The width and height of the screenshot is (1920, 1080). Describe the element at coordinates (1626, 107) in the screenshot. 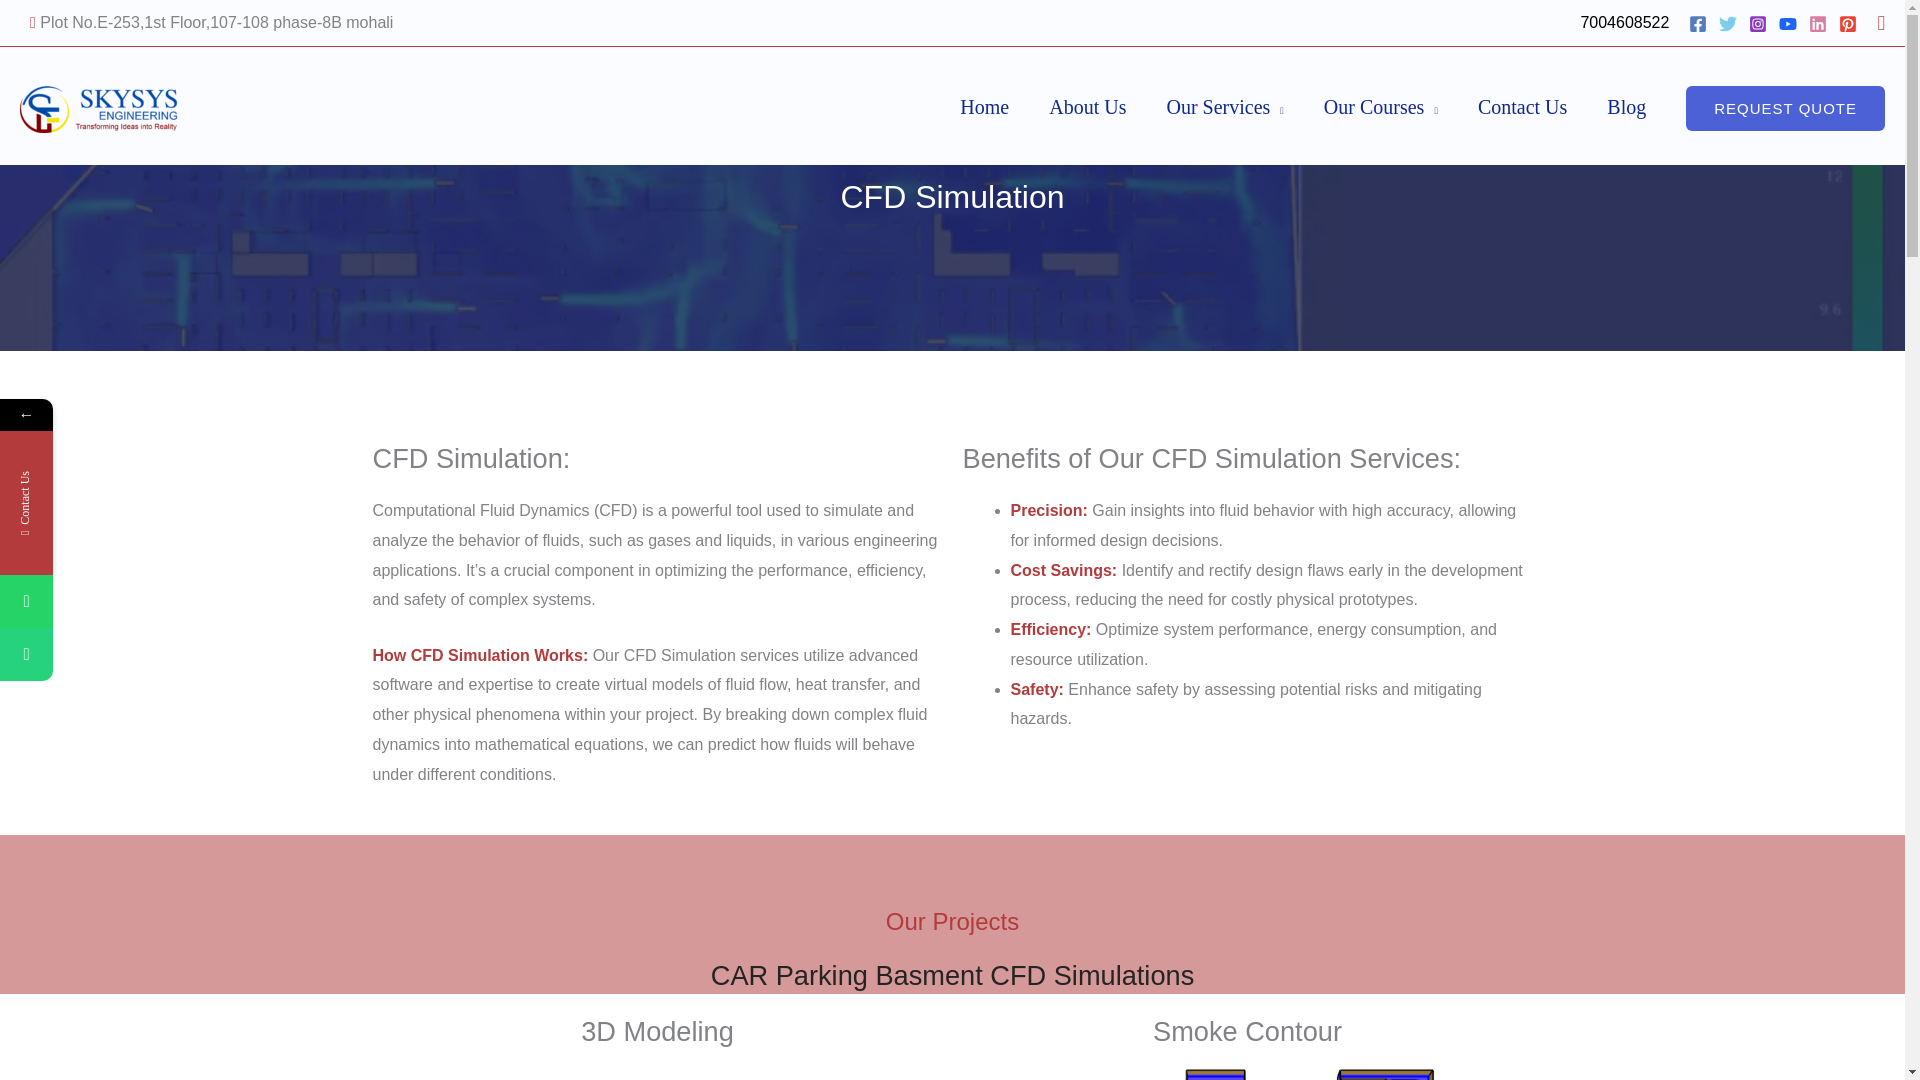

I see `Blog` at that location.